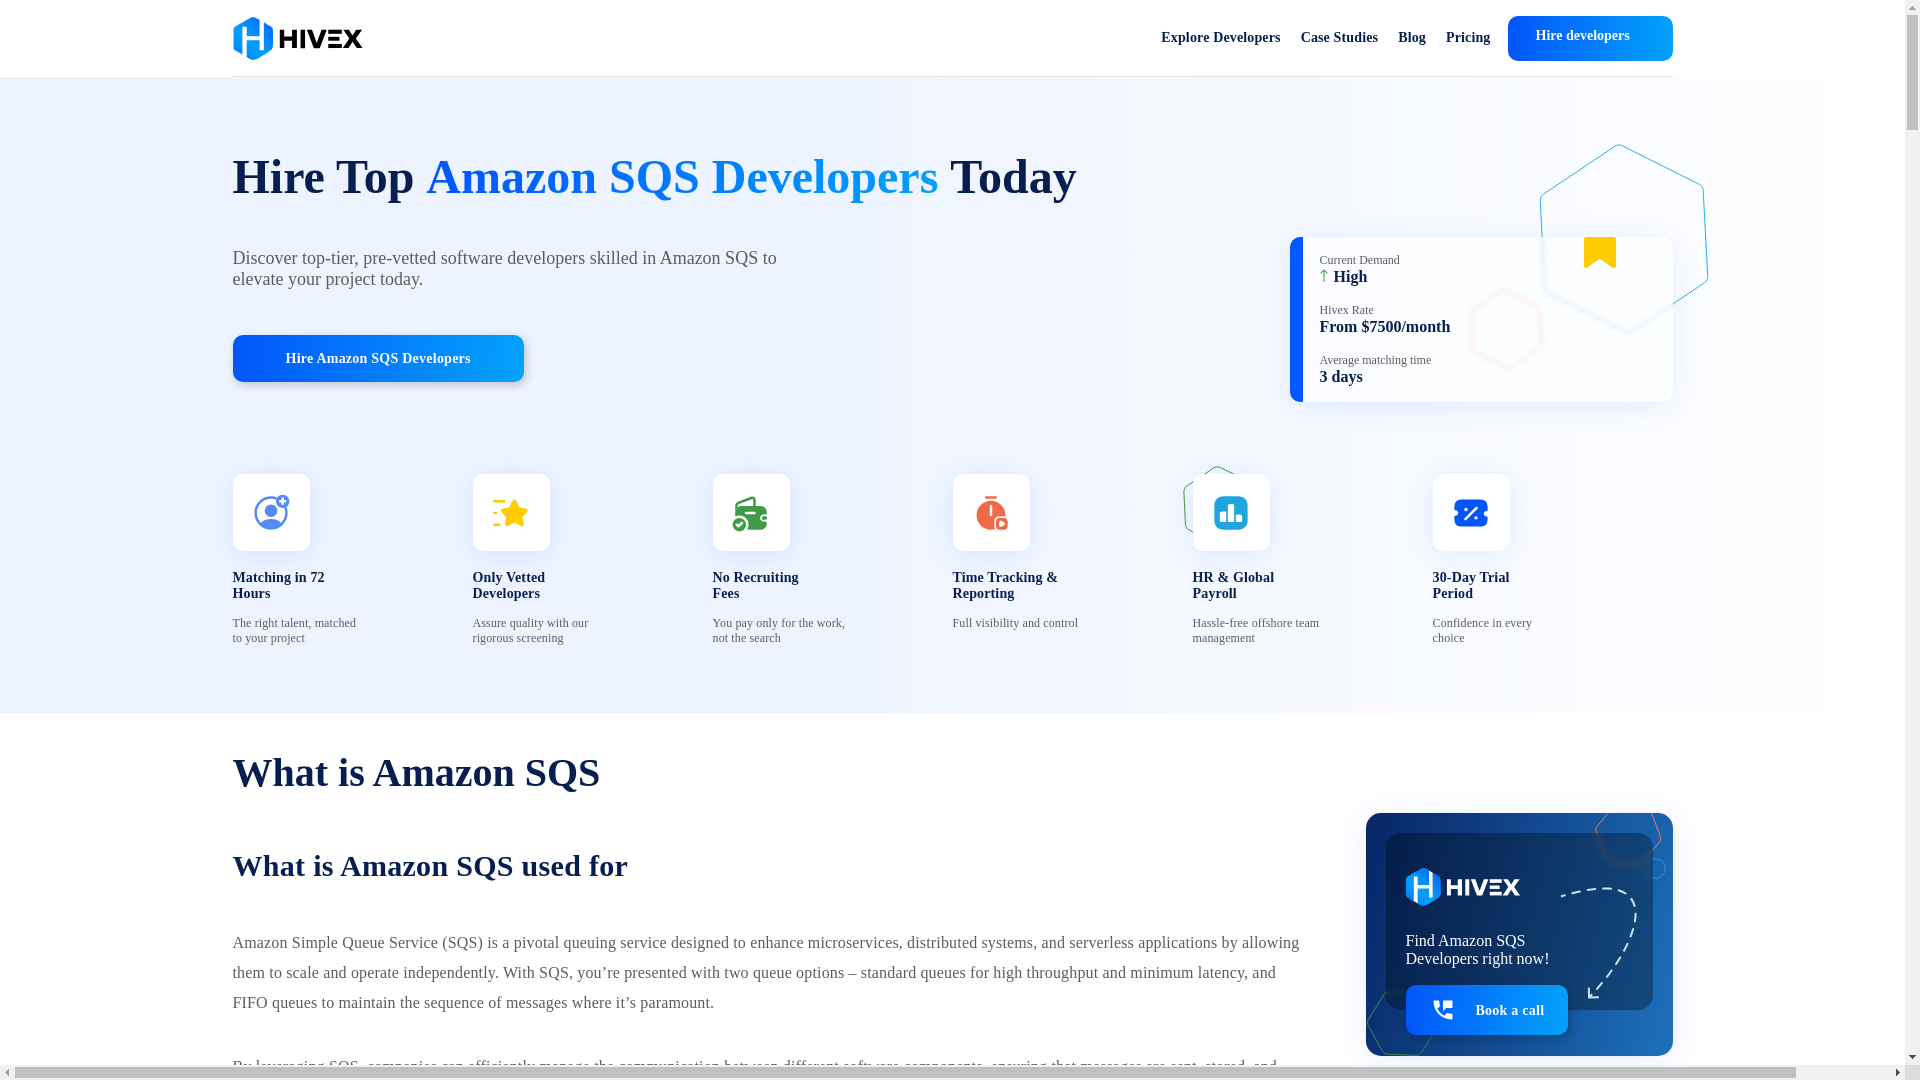 Image resolution: width=1920 pixels, height=1080 pixels. What do you see at coordinates (1340, 38) in the screenshot?
I see `Case Studies` at bounding box center [1340, 38].